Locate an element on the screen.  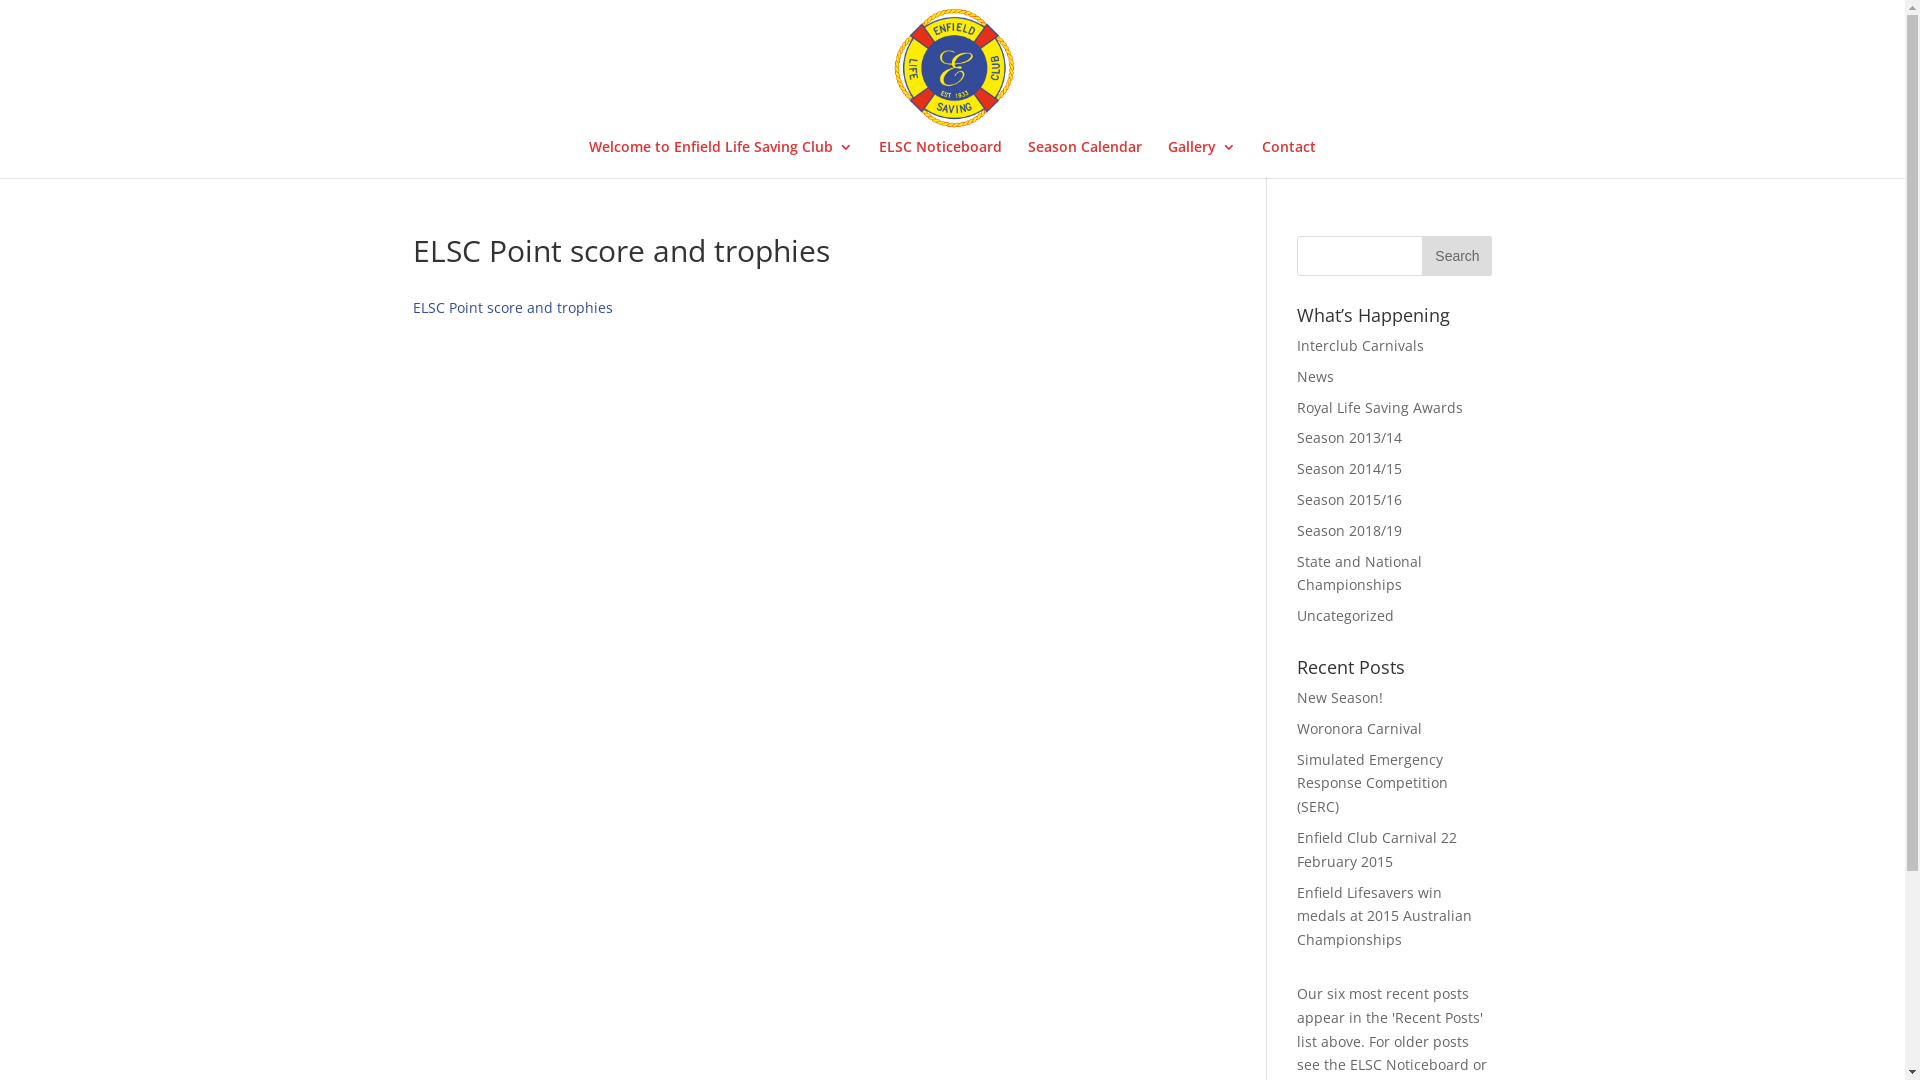
Search is located at coordinates (1457, 256).